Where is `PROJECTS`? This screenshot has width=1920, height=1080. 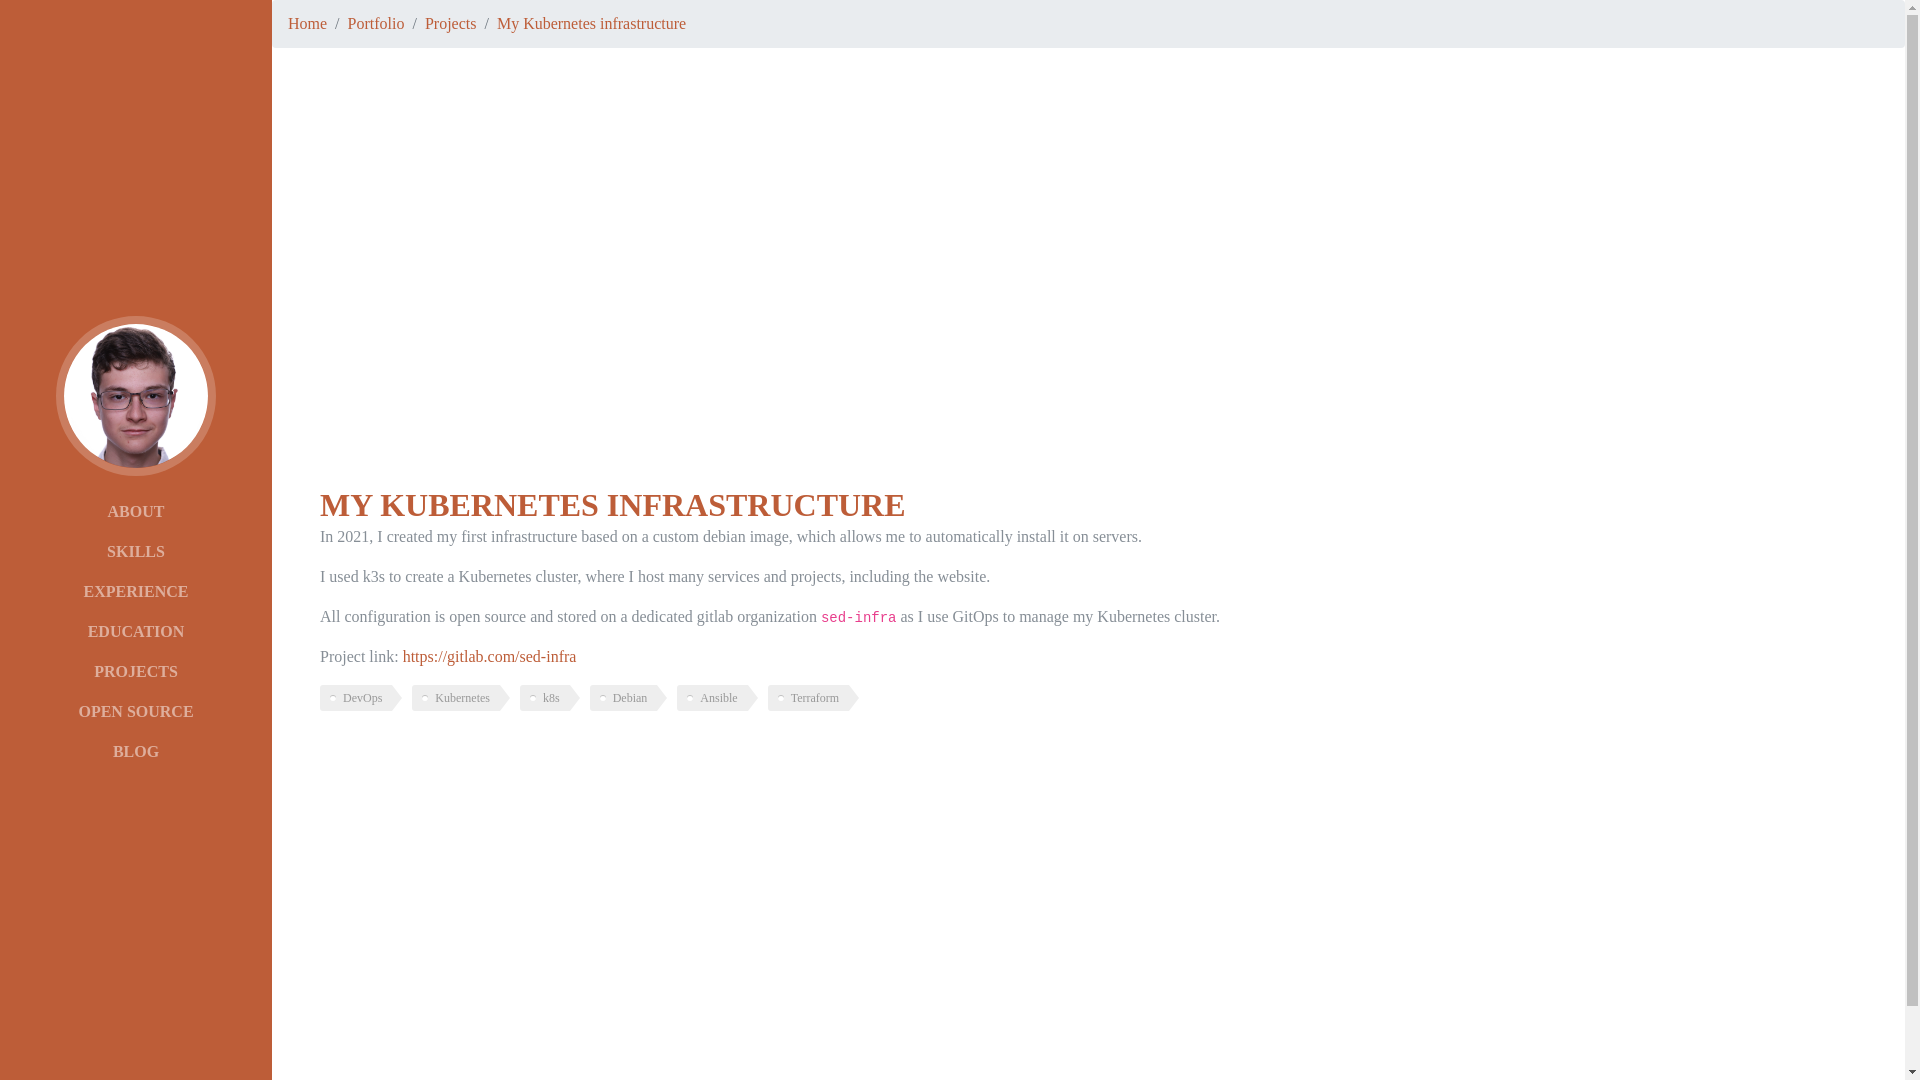
PROJECTS is located at coordinates (136, 672).